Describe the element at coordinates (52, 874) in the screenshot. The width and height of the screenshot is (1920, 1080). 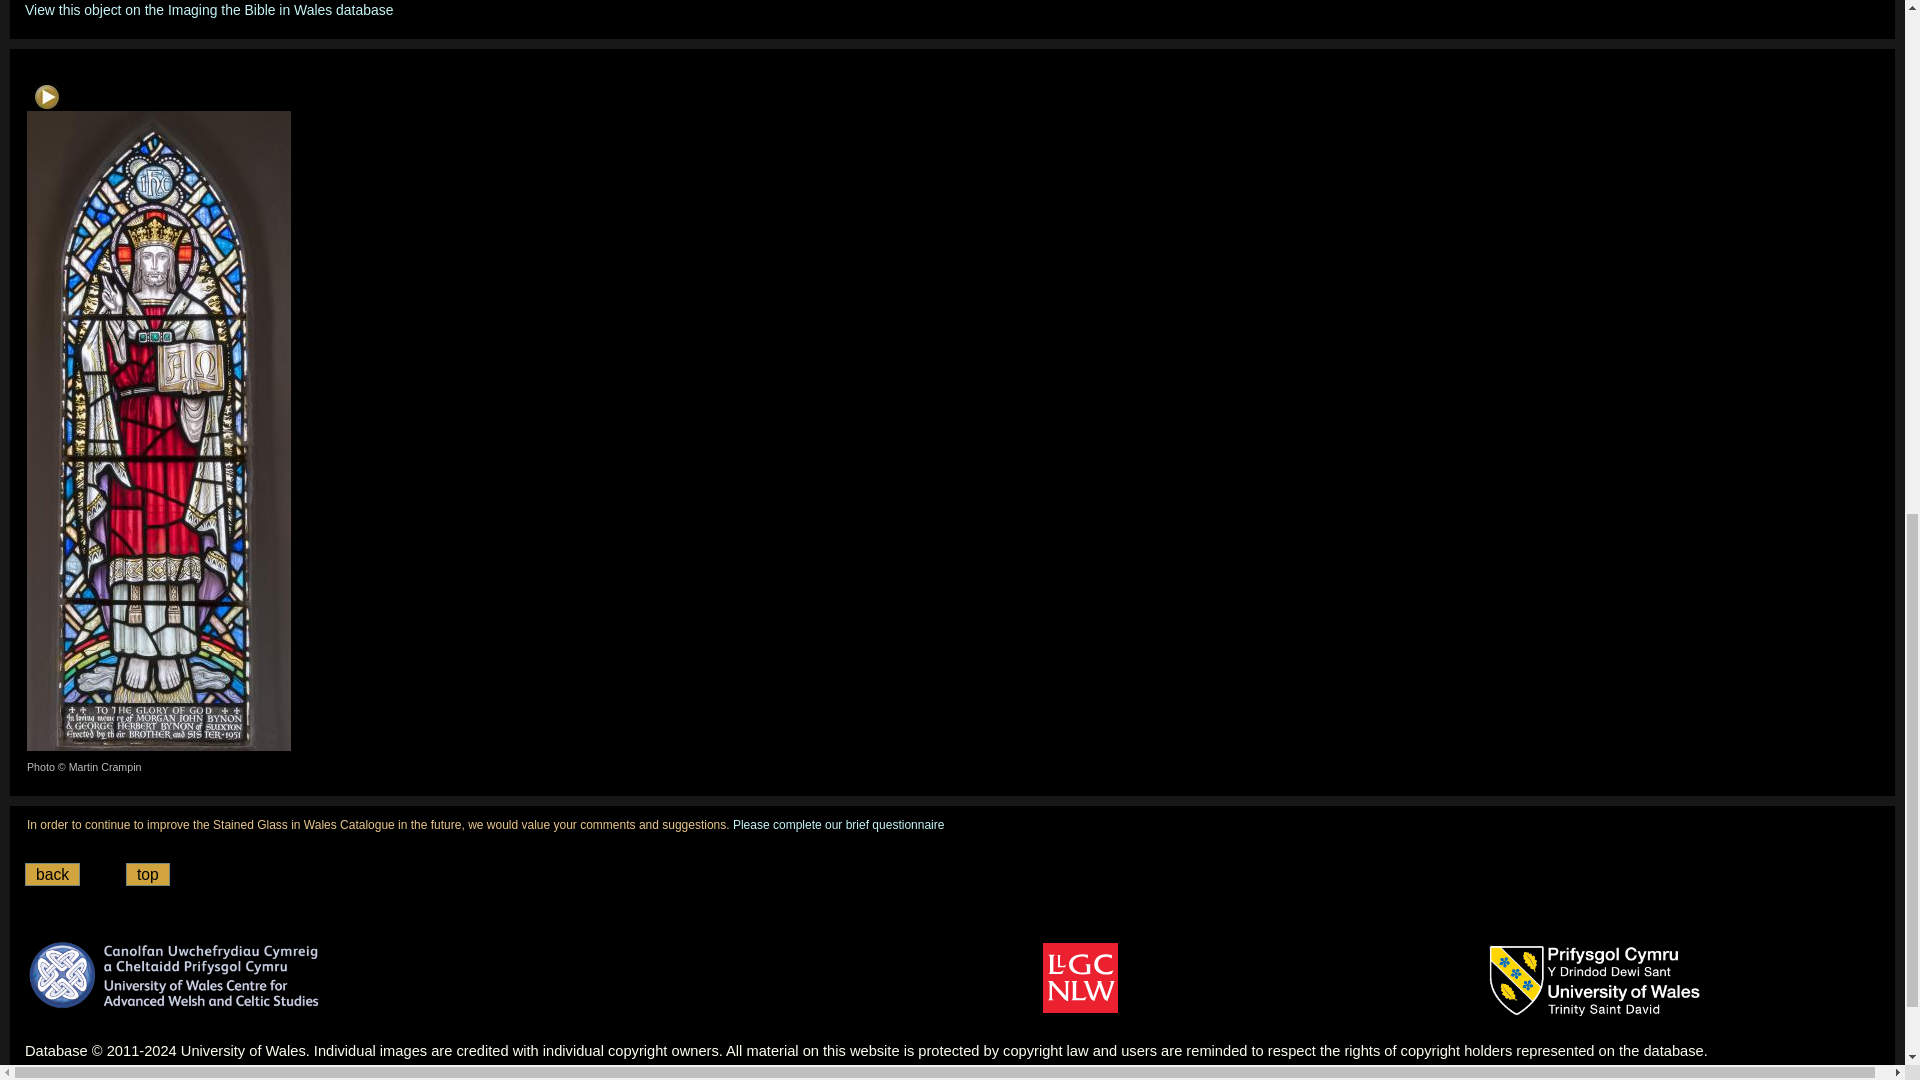
I see `back` at that location.